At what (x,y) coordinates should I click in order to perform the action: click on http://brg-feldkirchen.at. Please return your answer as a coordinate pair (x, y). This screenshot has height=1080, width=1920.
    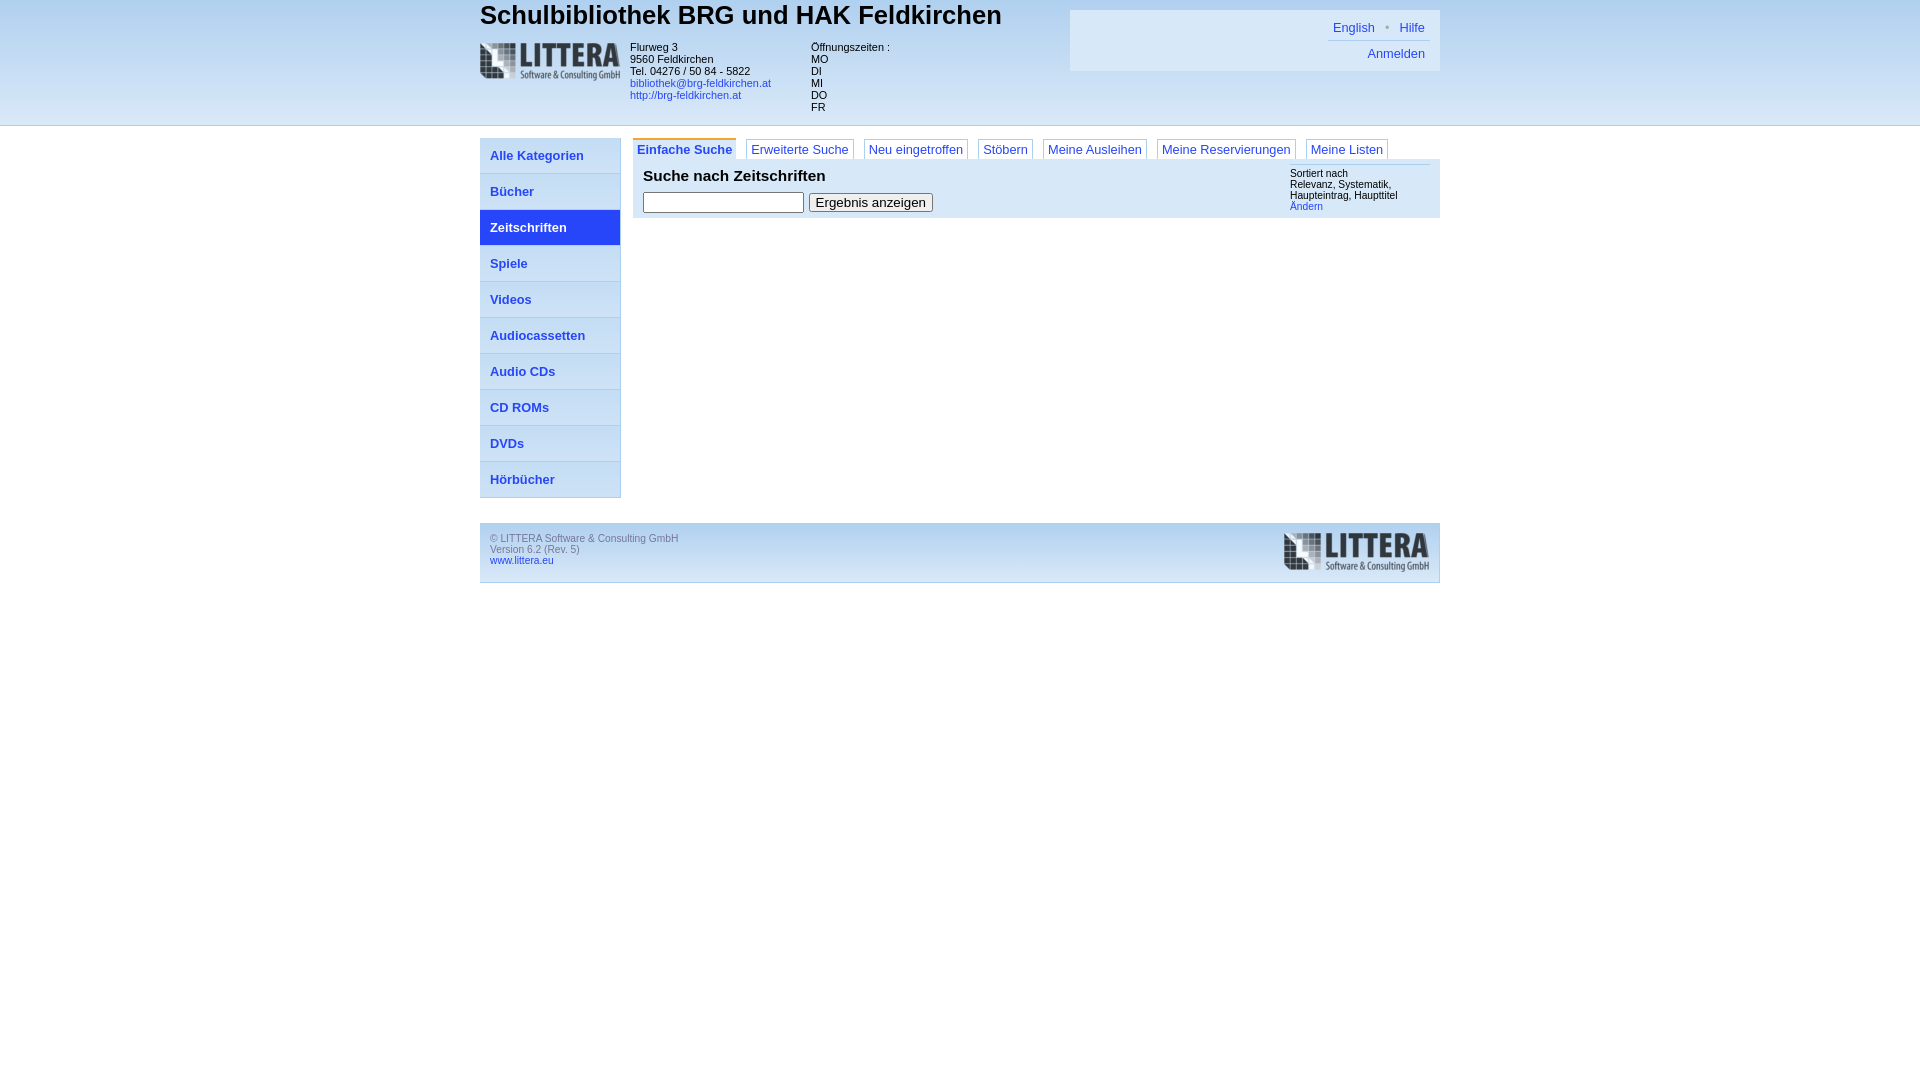
    Looking at the image, I should click on (686, 95).